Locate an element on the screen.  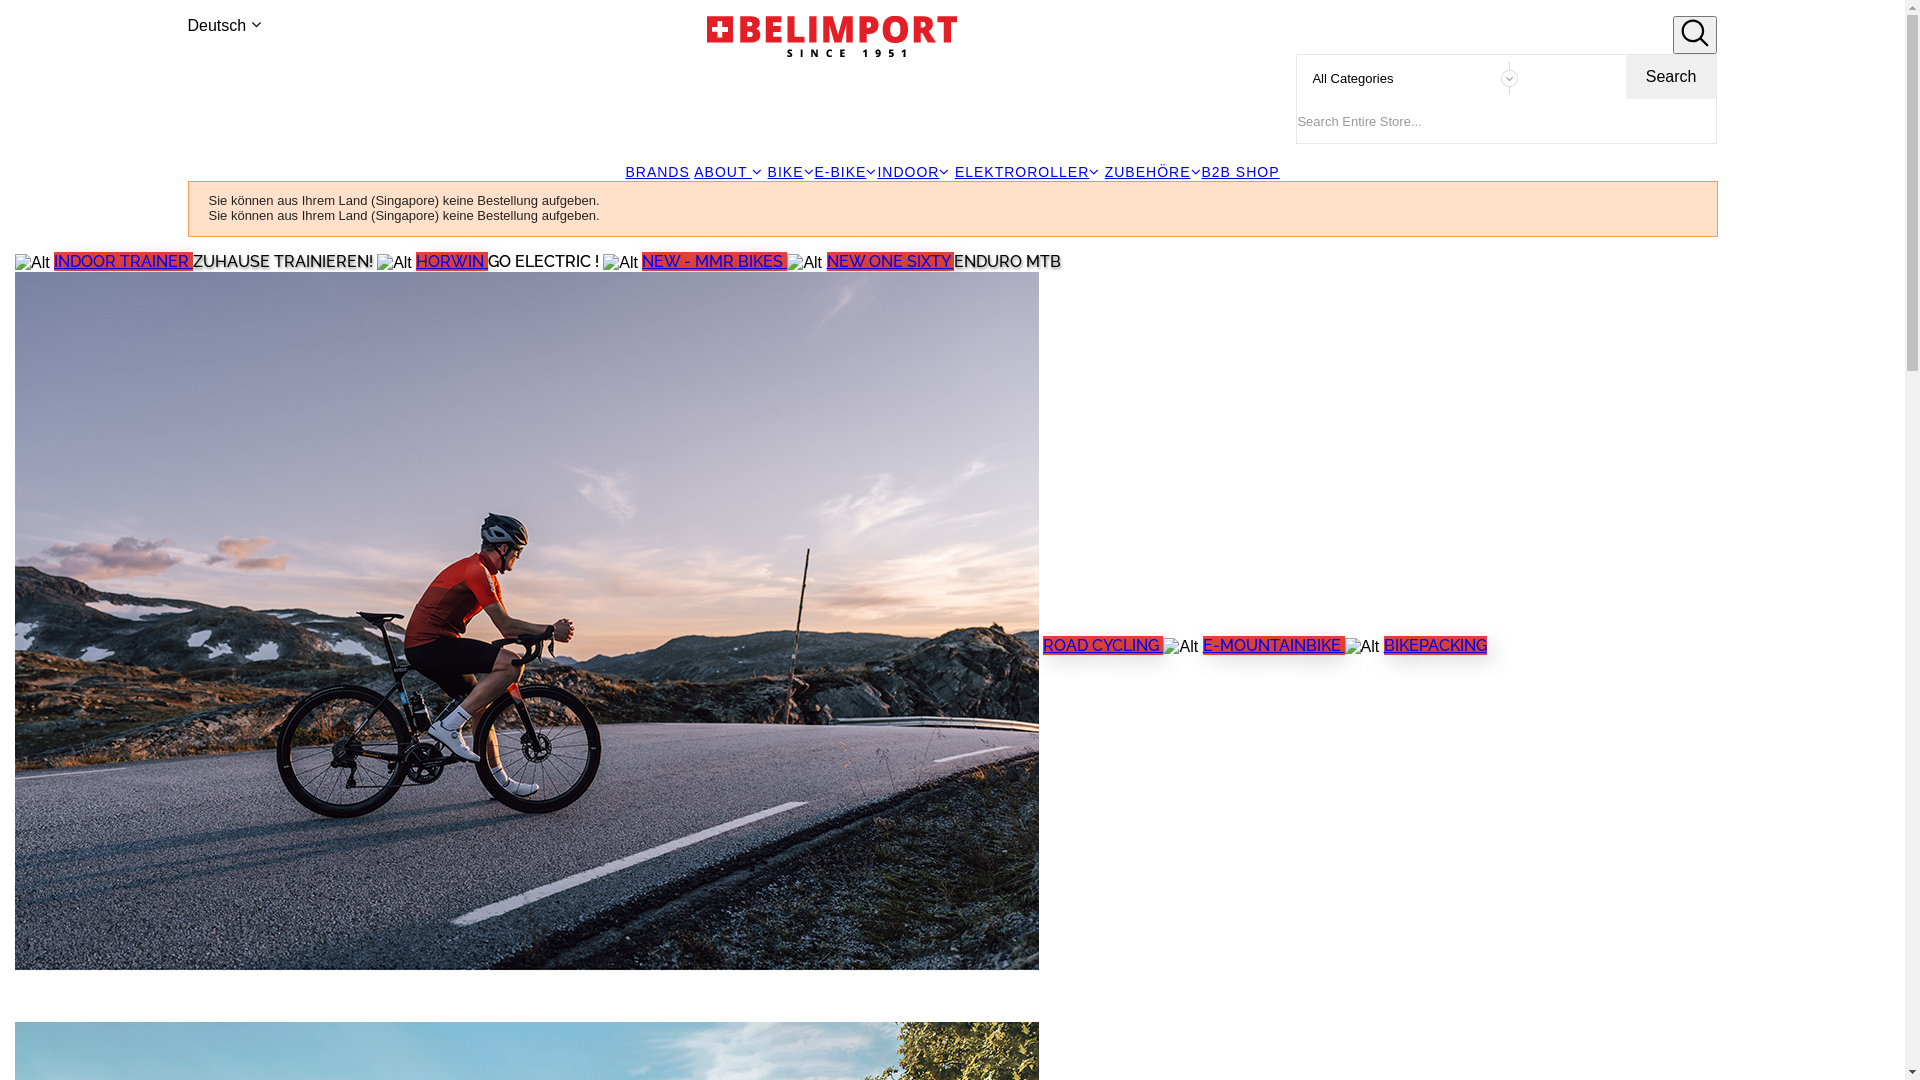
BIKE is located at coordinates (792, 172).